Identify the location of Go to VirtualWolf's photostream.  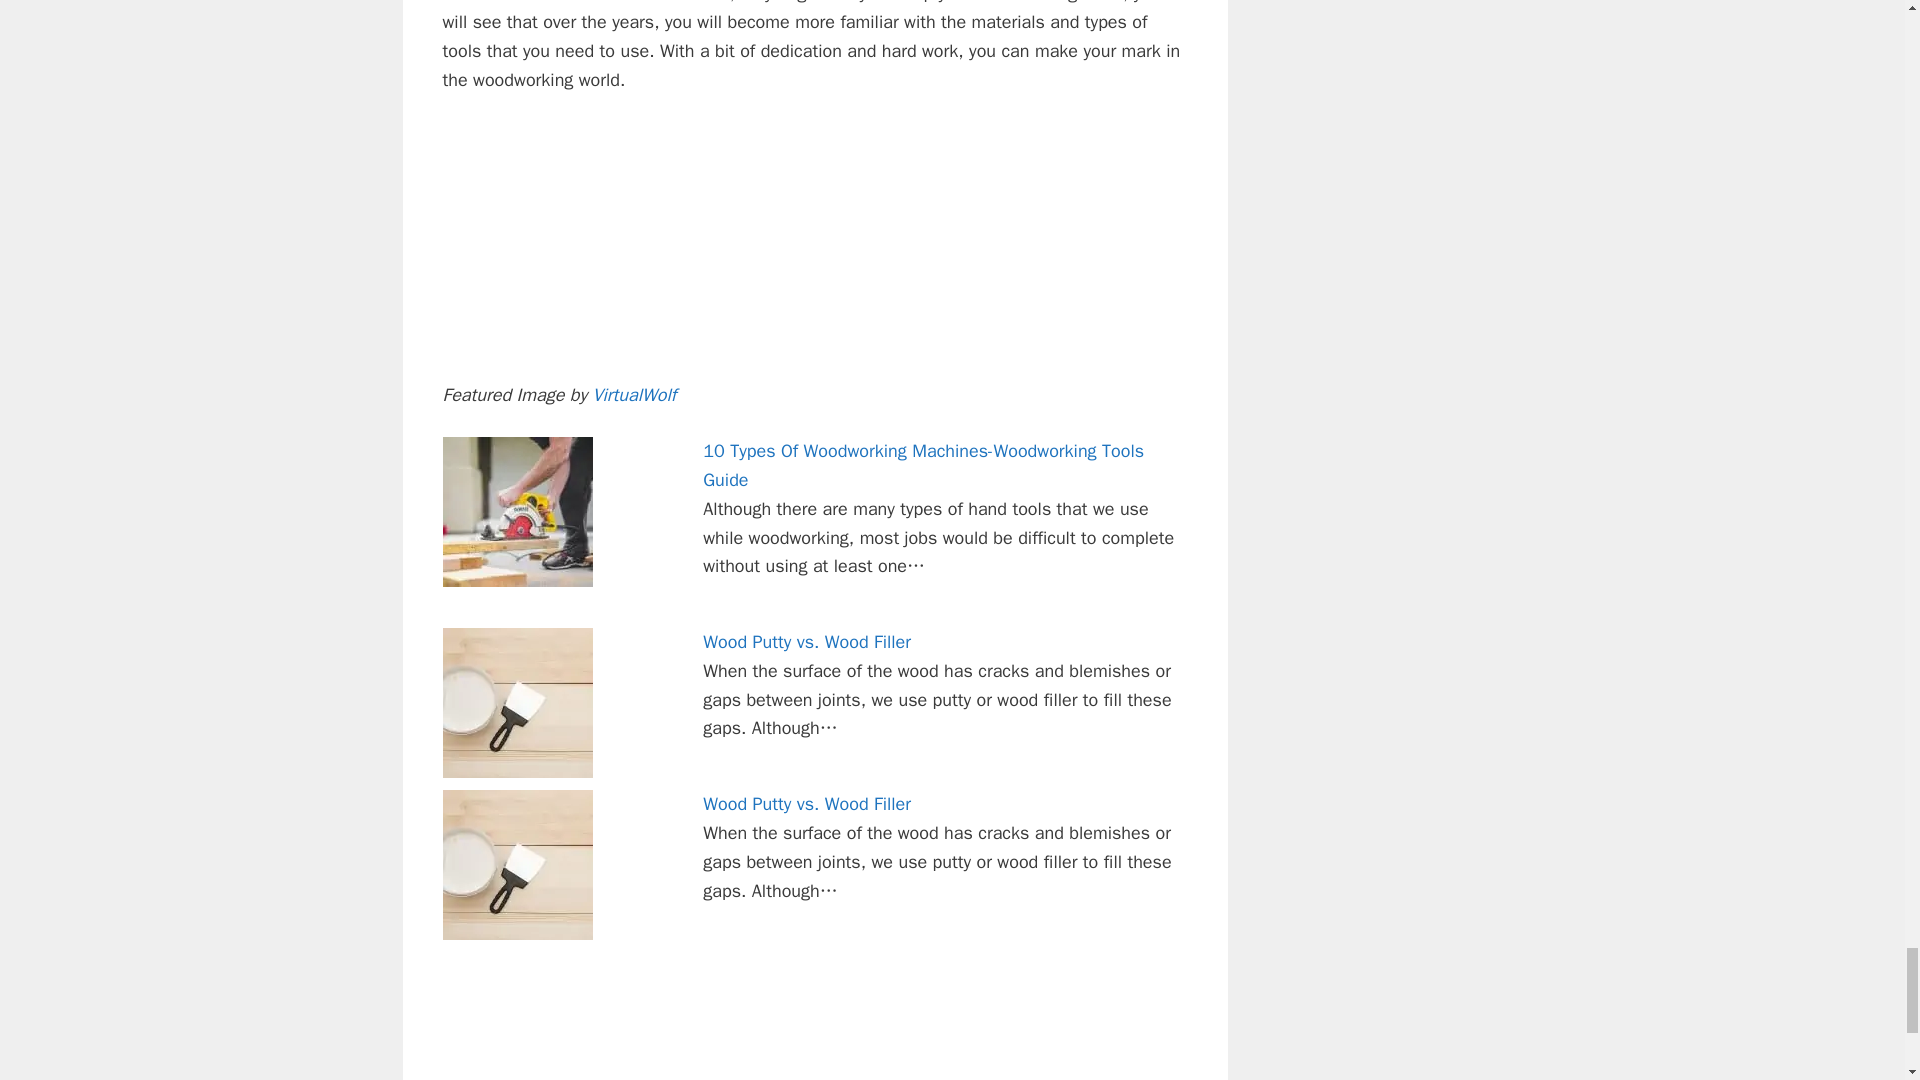
(633, 395).